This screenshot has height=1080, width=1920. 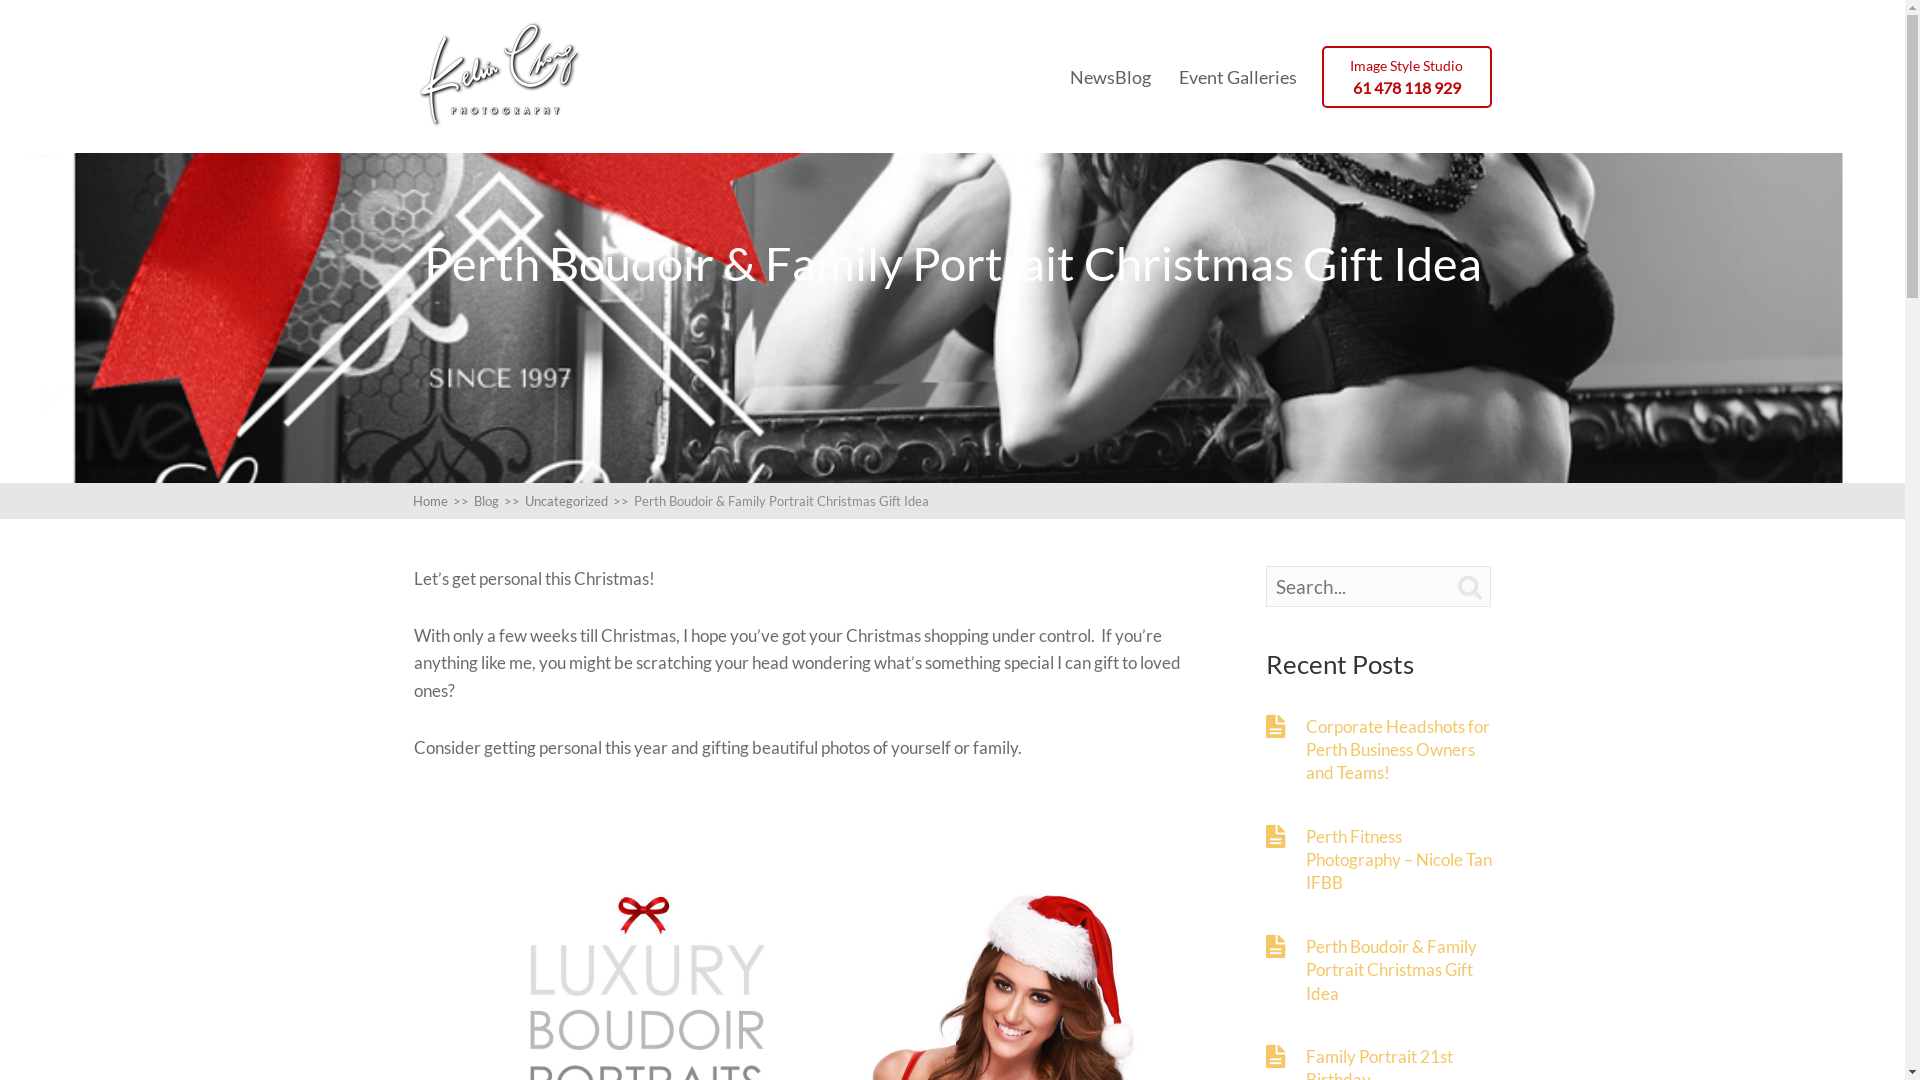 What do you see at coordinates (442, 500) in the screenshot?
I see `Home >>` at bounding box center [442, 500].